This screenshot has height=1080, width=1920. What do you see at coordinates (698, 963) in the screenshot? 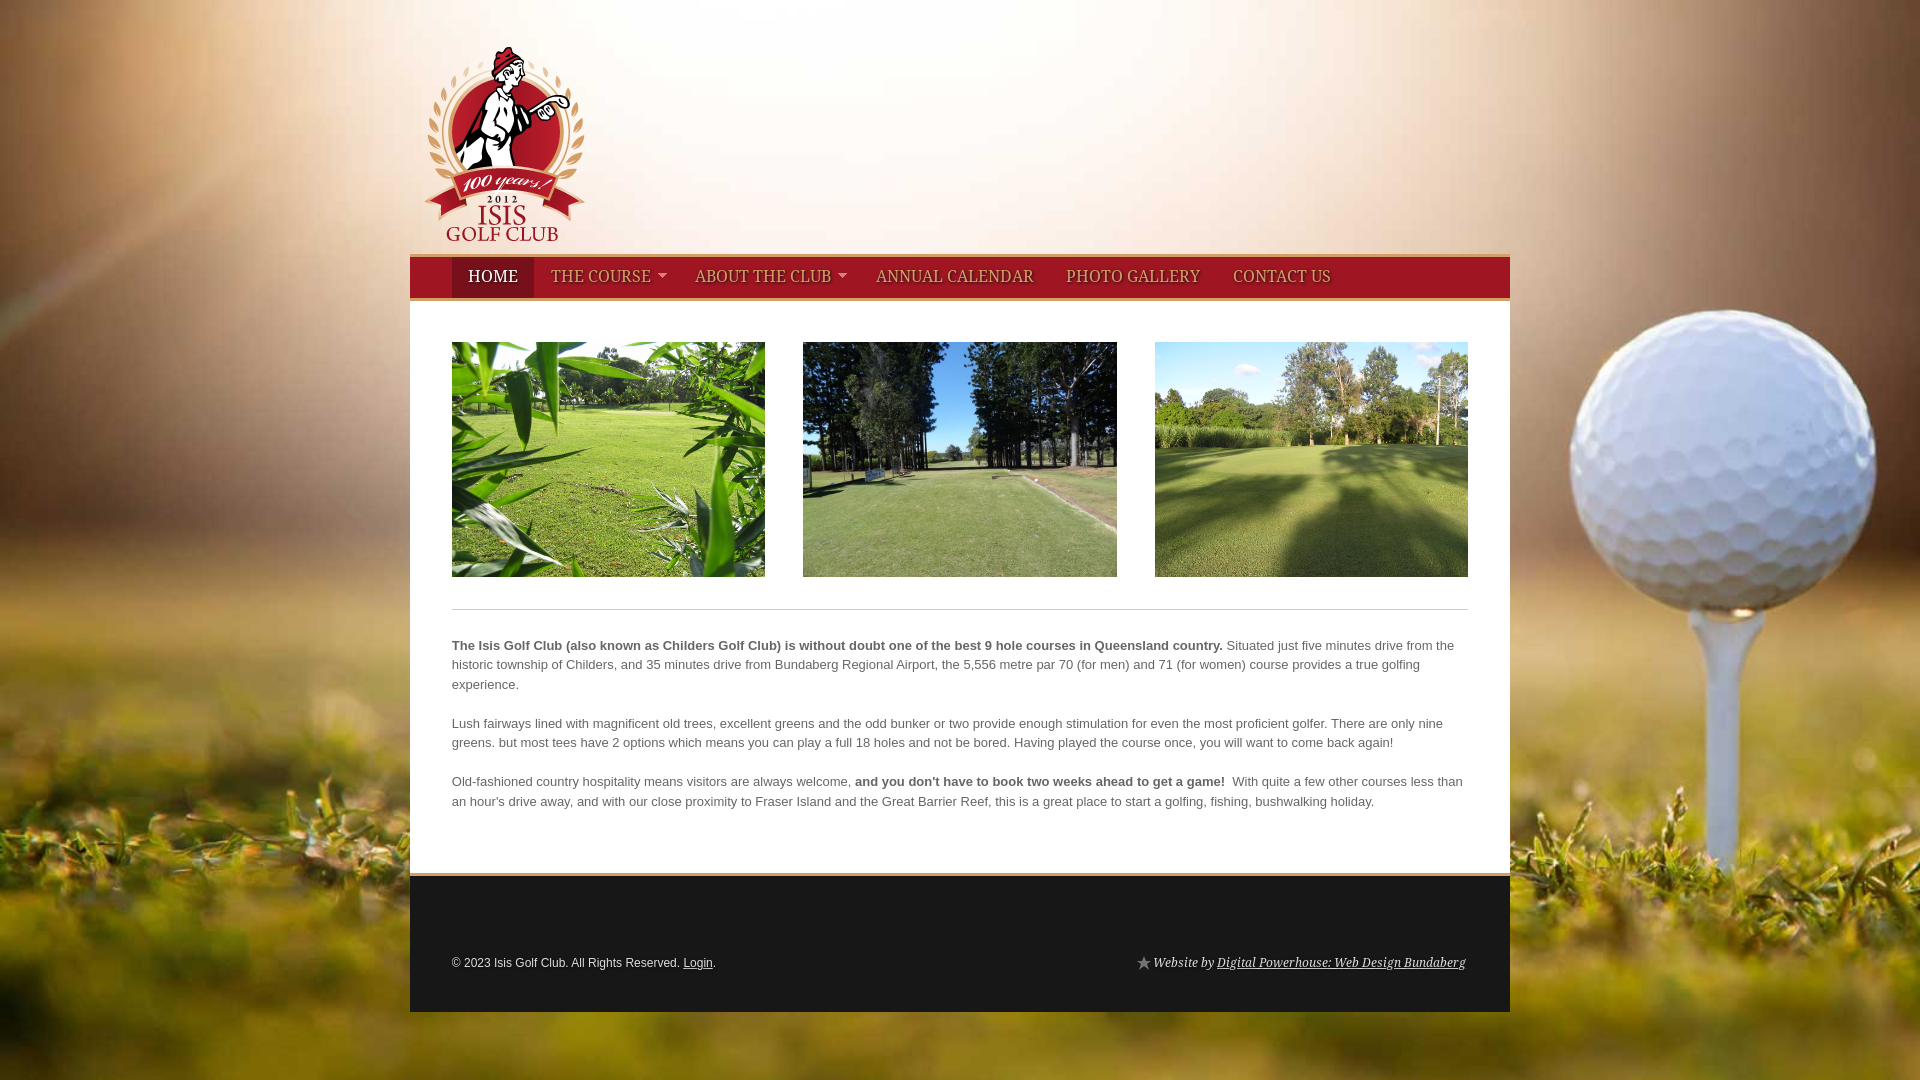
I see `Login` at bounding box center [698, 963].